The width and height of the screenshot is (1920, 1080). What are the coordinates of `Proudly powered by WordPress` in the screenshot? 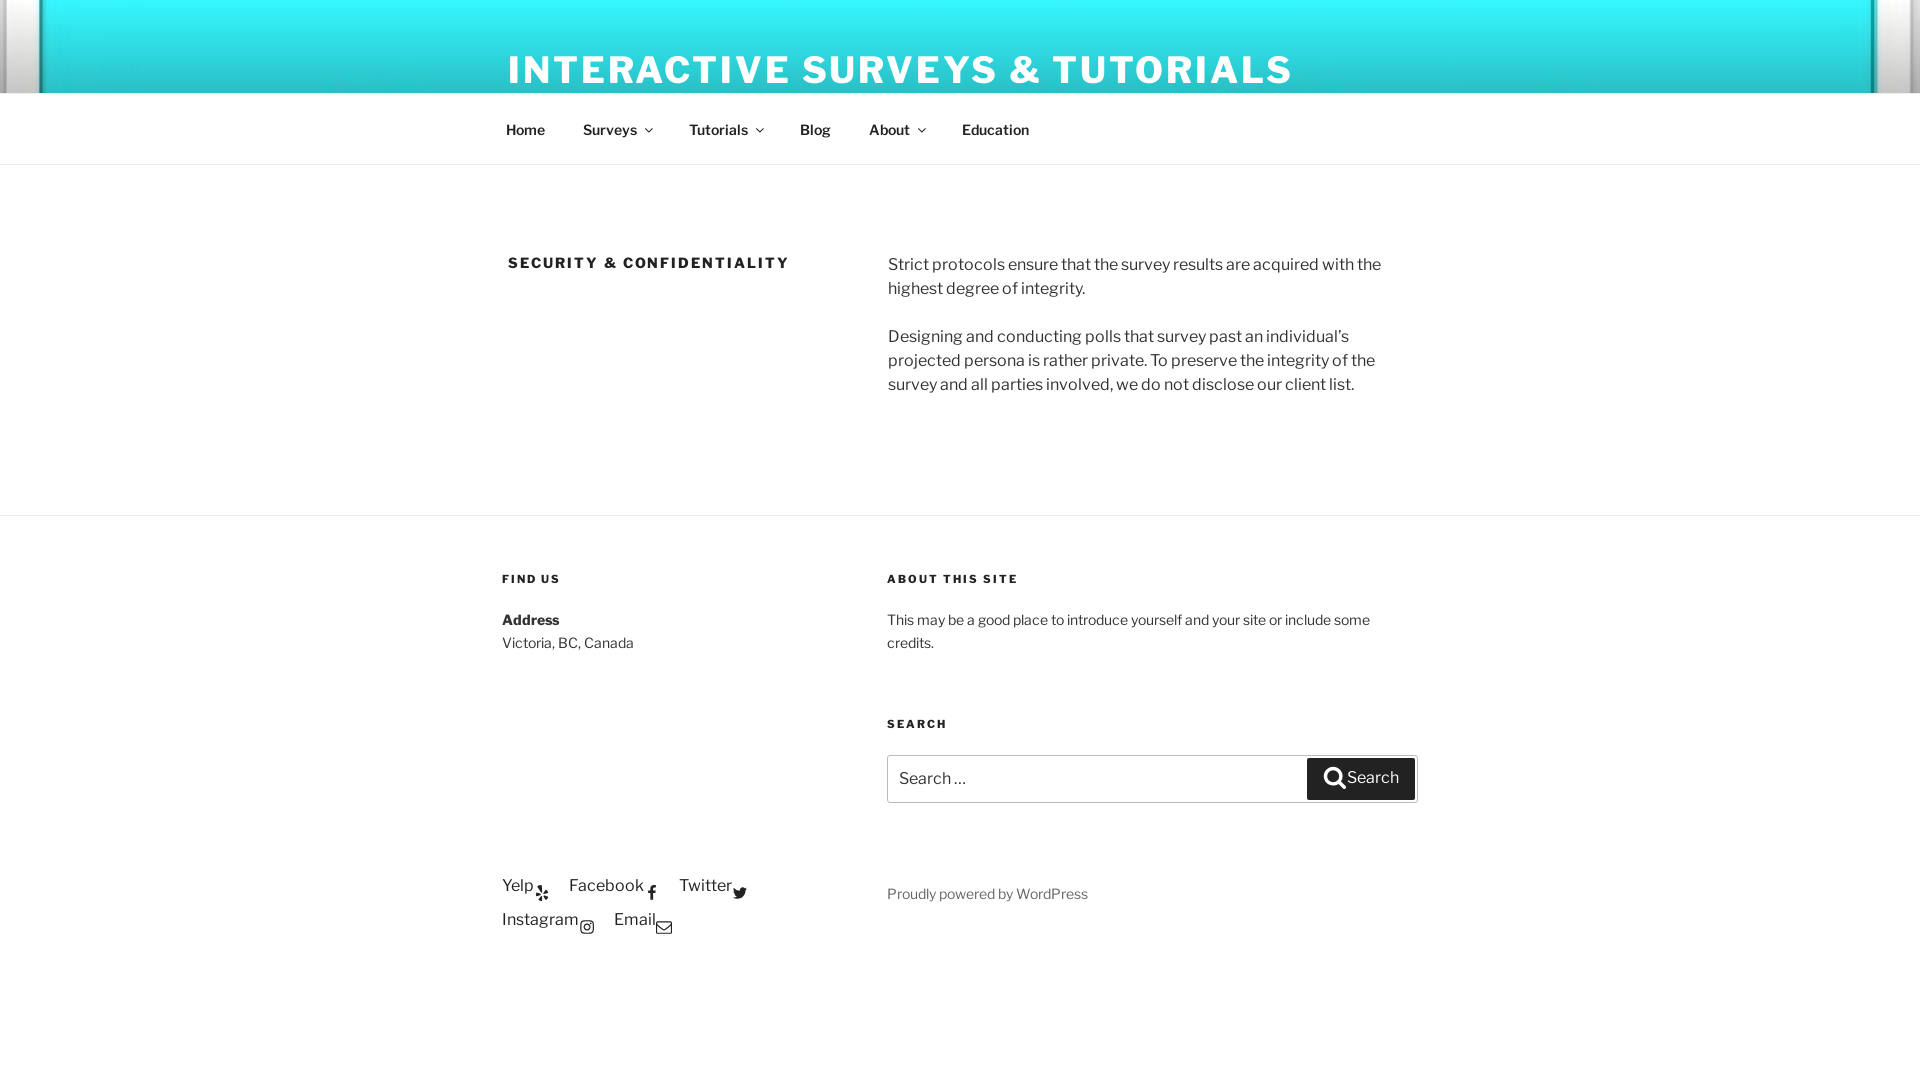 It's located at (988, 894).